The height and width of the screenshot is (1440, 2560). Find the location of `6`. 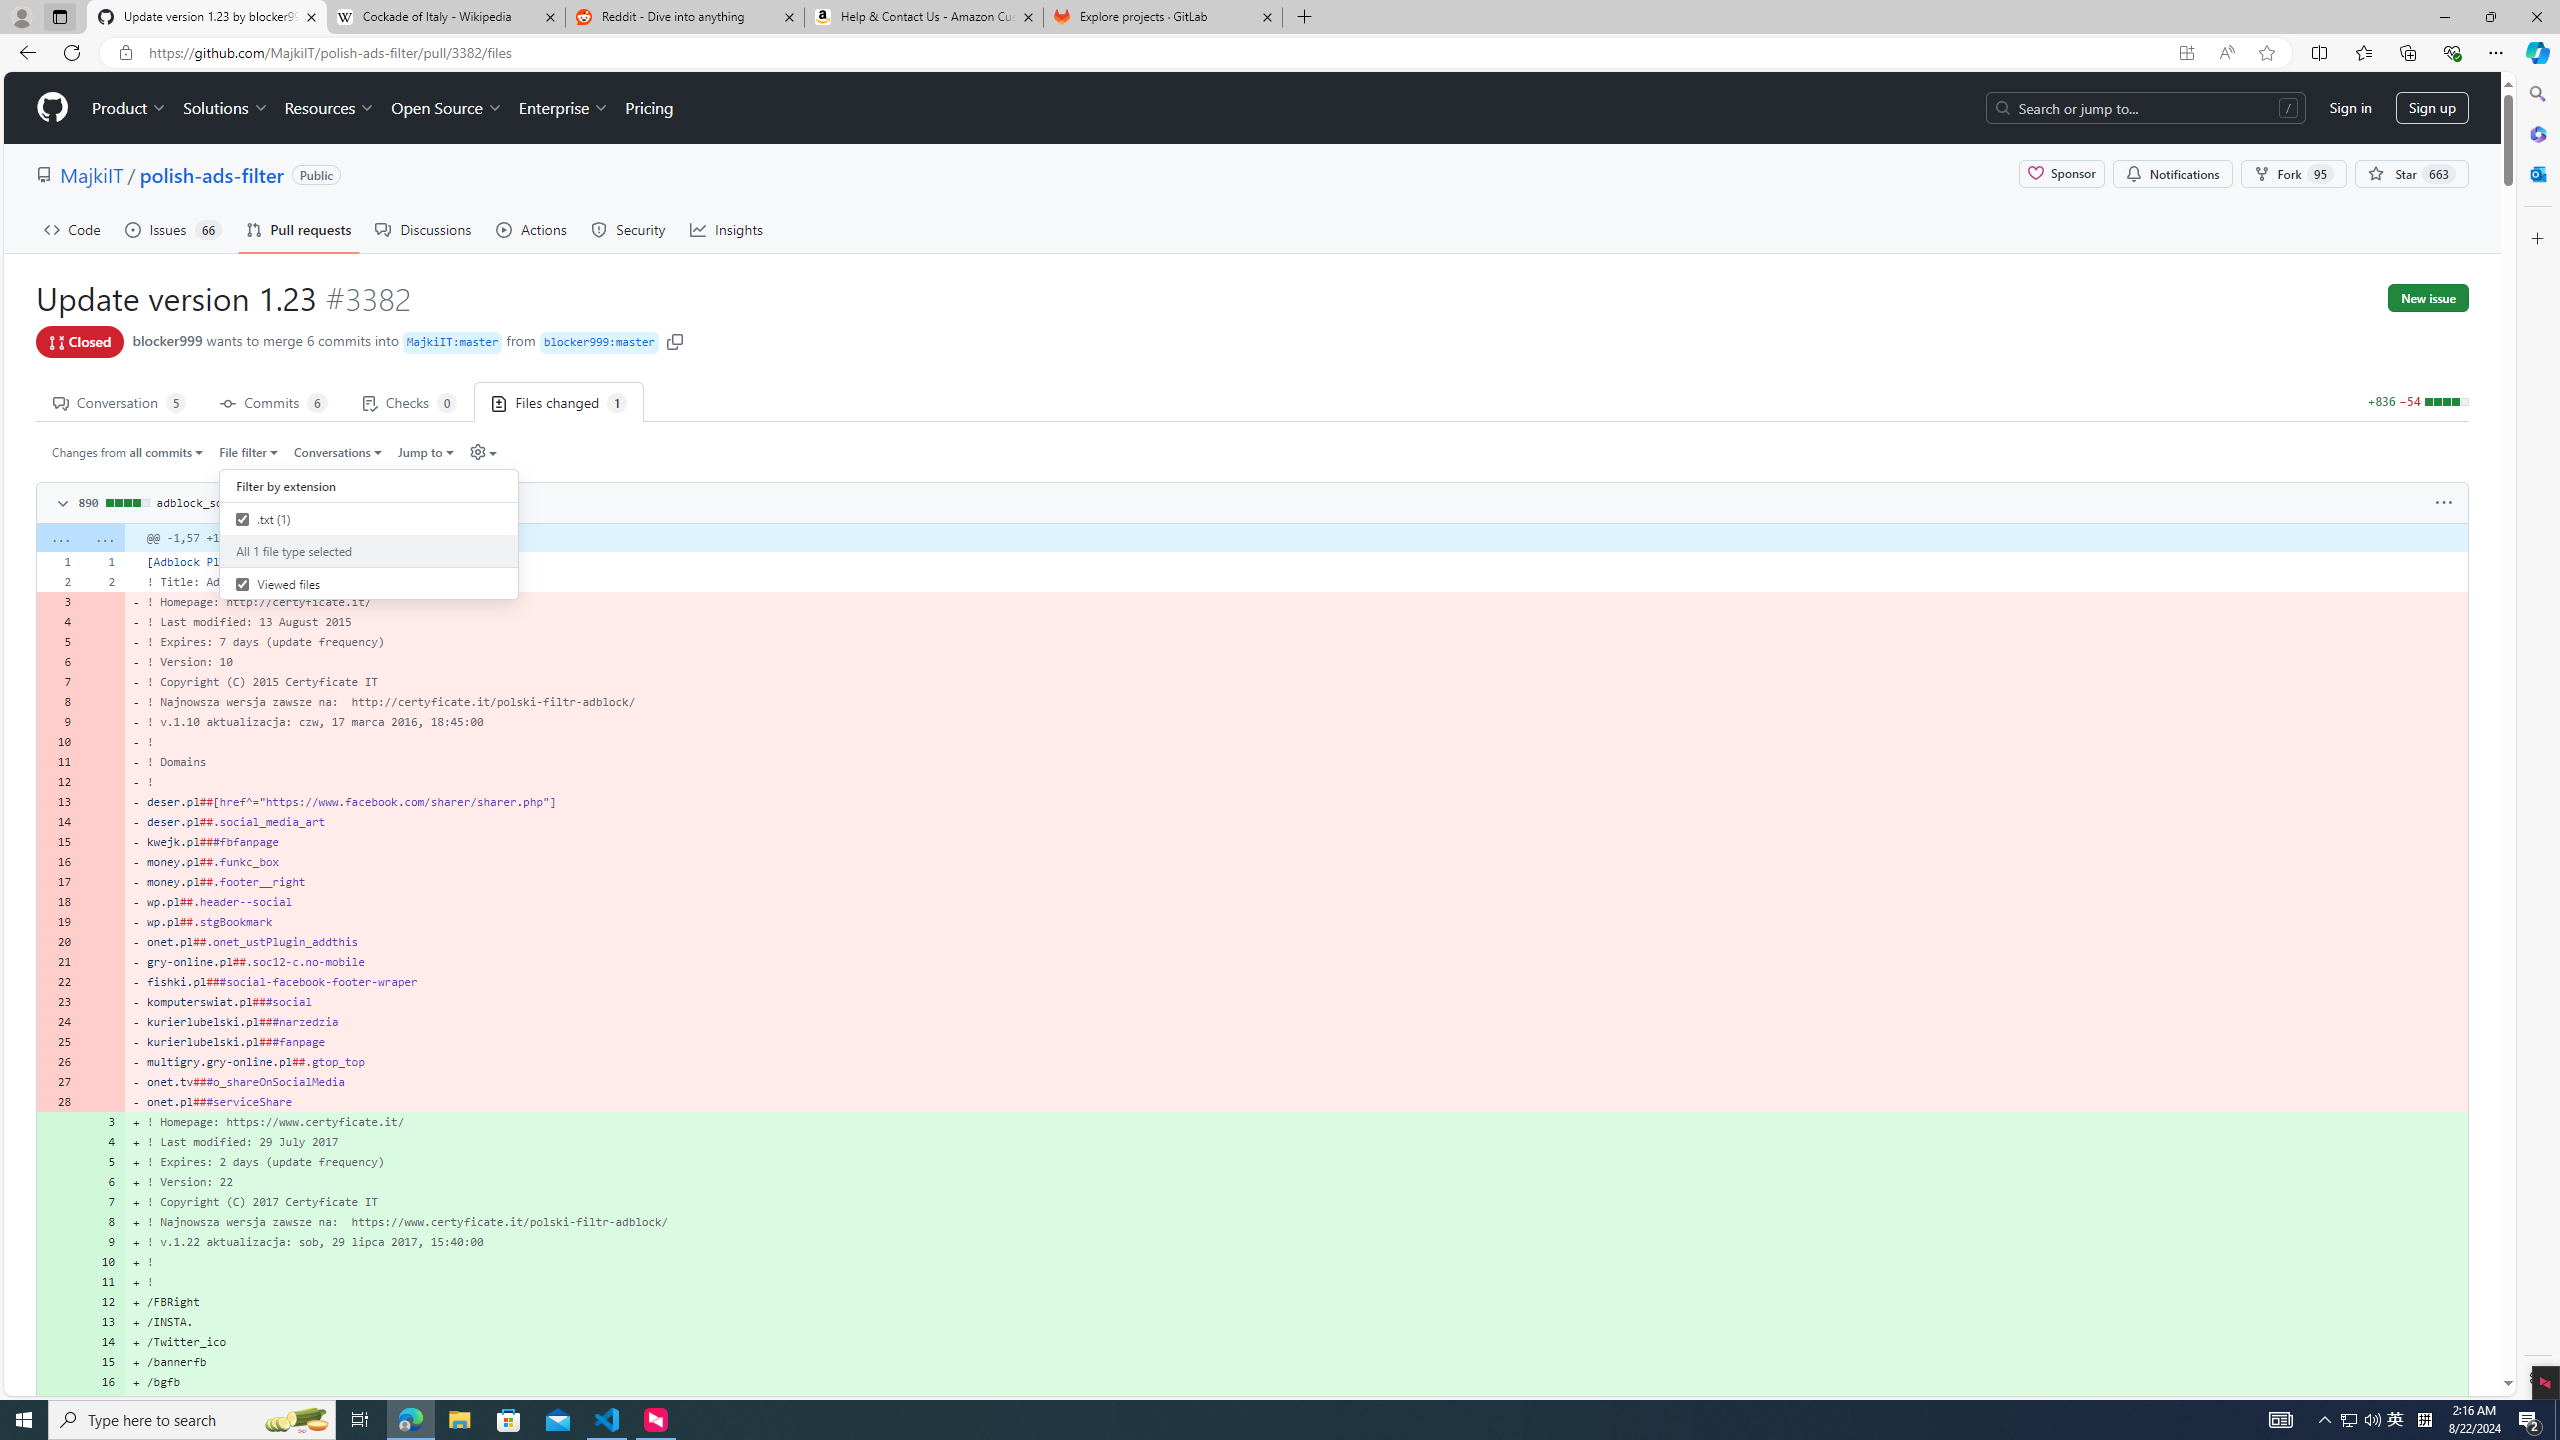

6 is located at coordinates (103, 1182).